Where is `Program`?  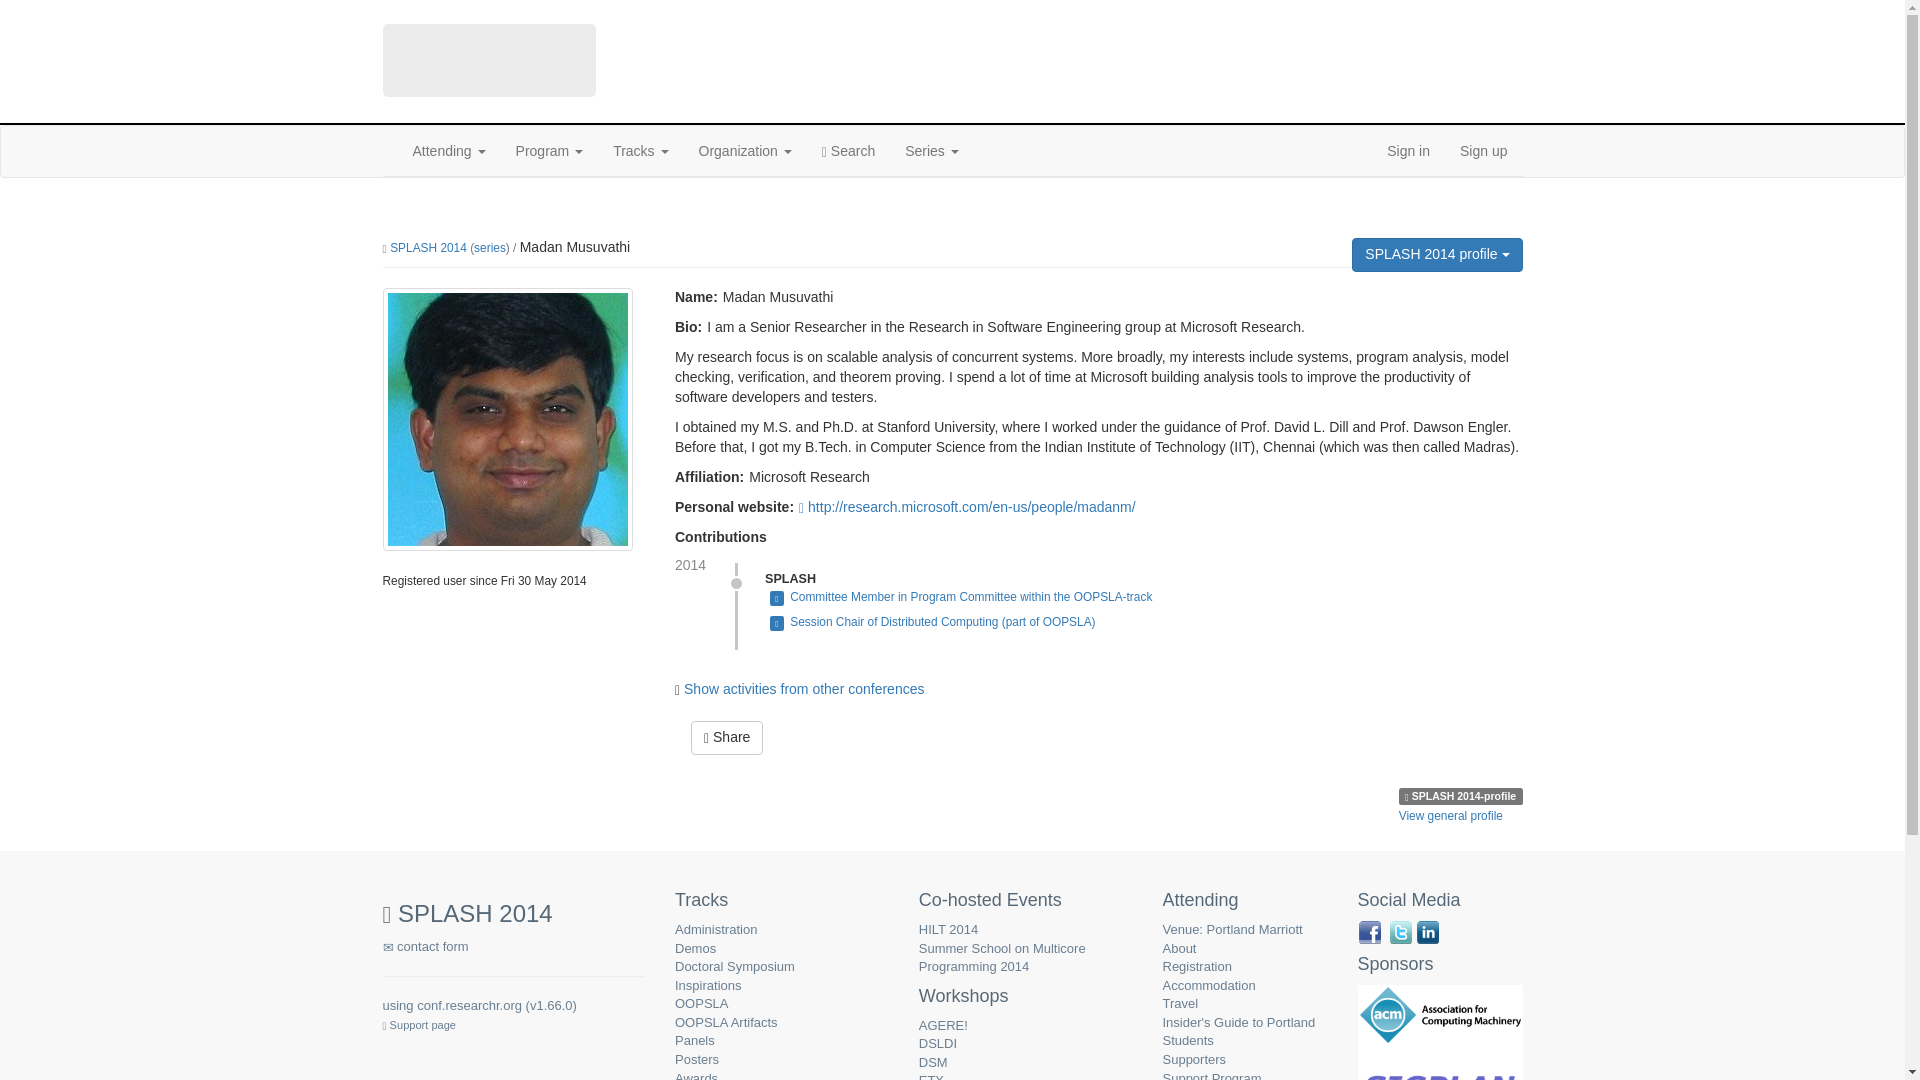 Program is located at coordinates (550, 151).